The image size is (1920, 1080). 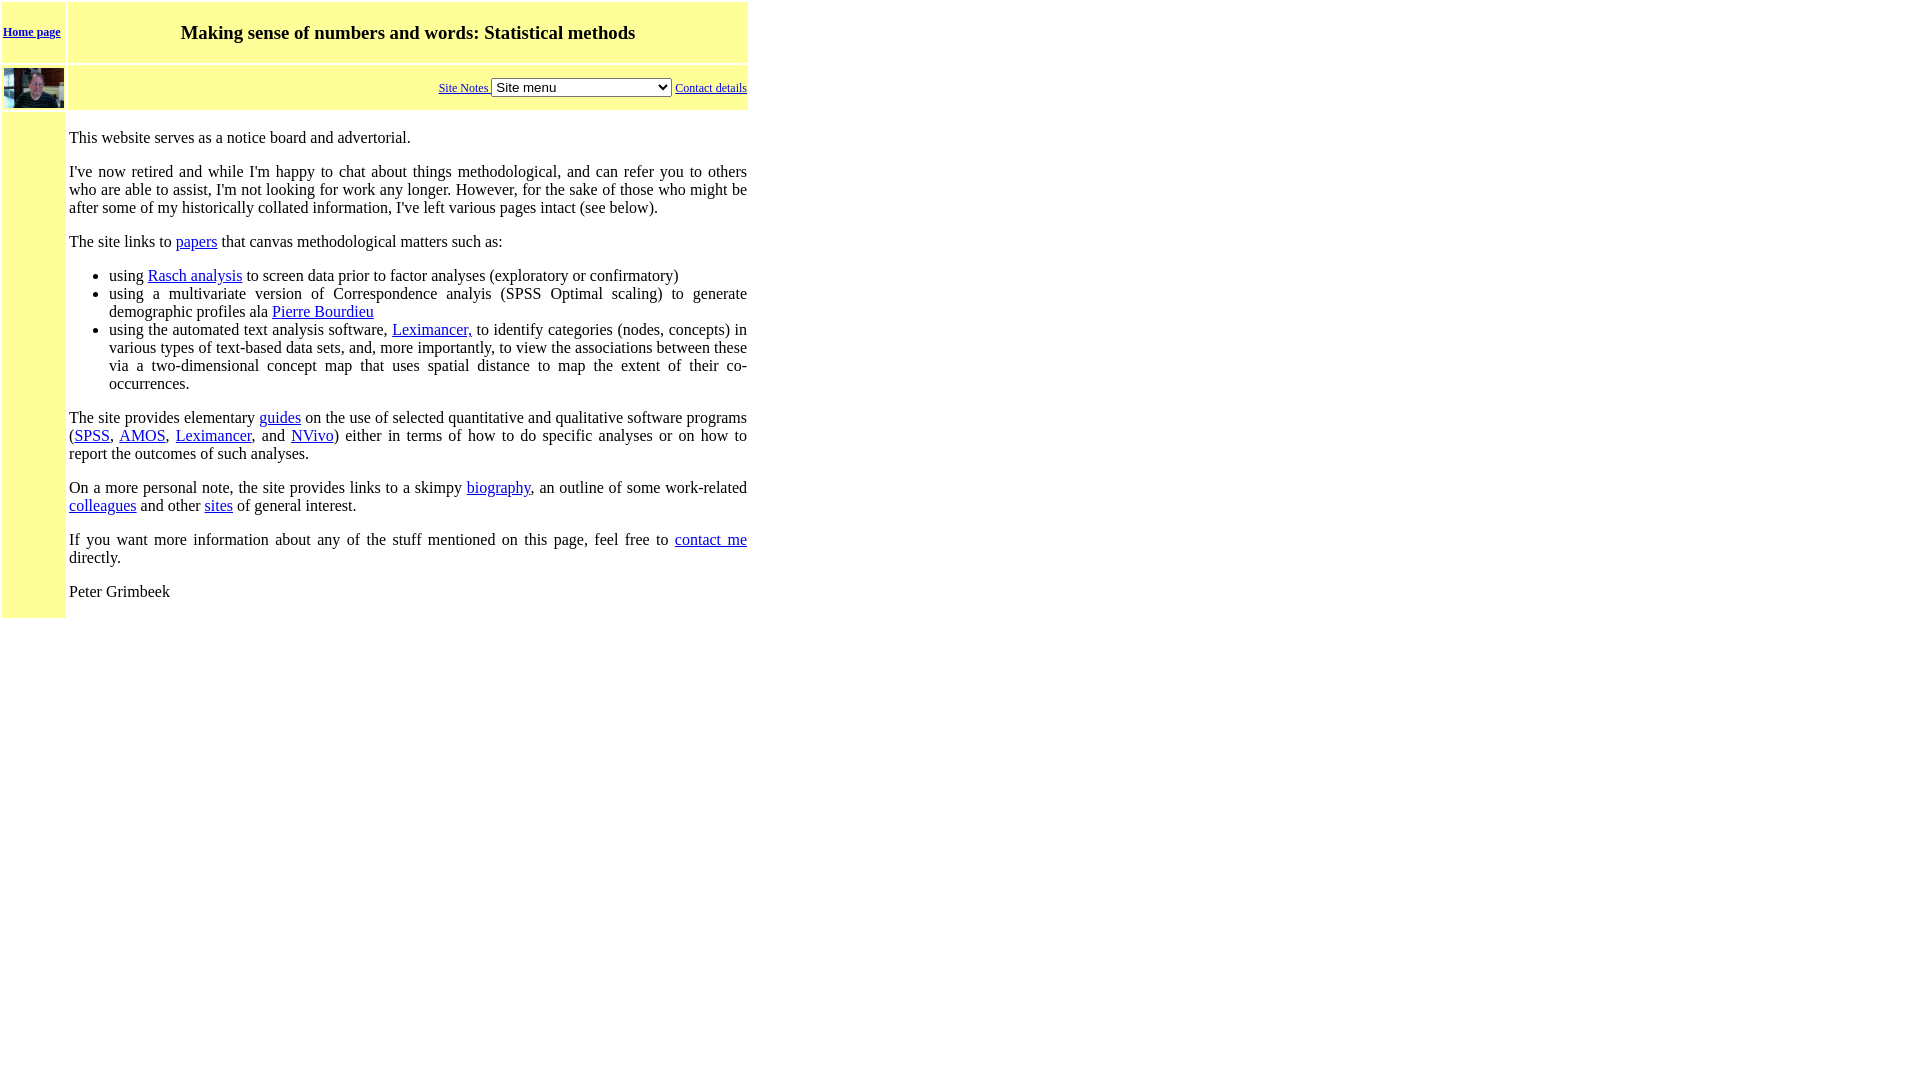 What do you see at coordinates (219, 506) in the screenshot?
I see `sites` at bounding box center [219, 506].